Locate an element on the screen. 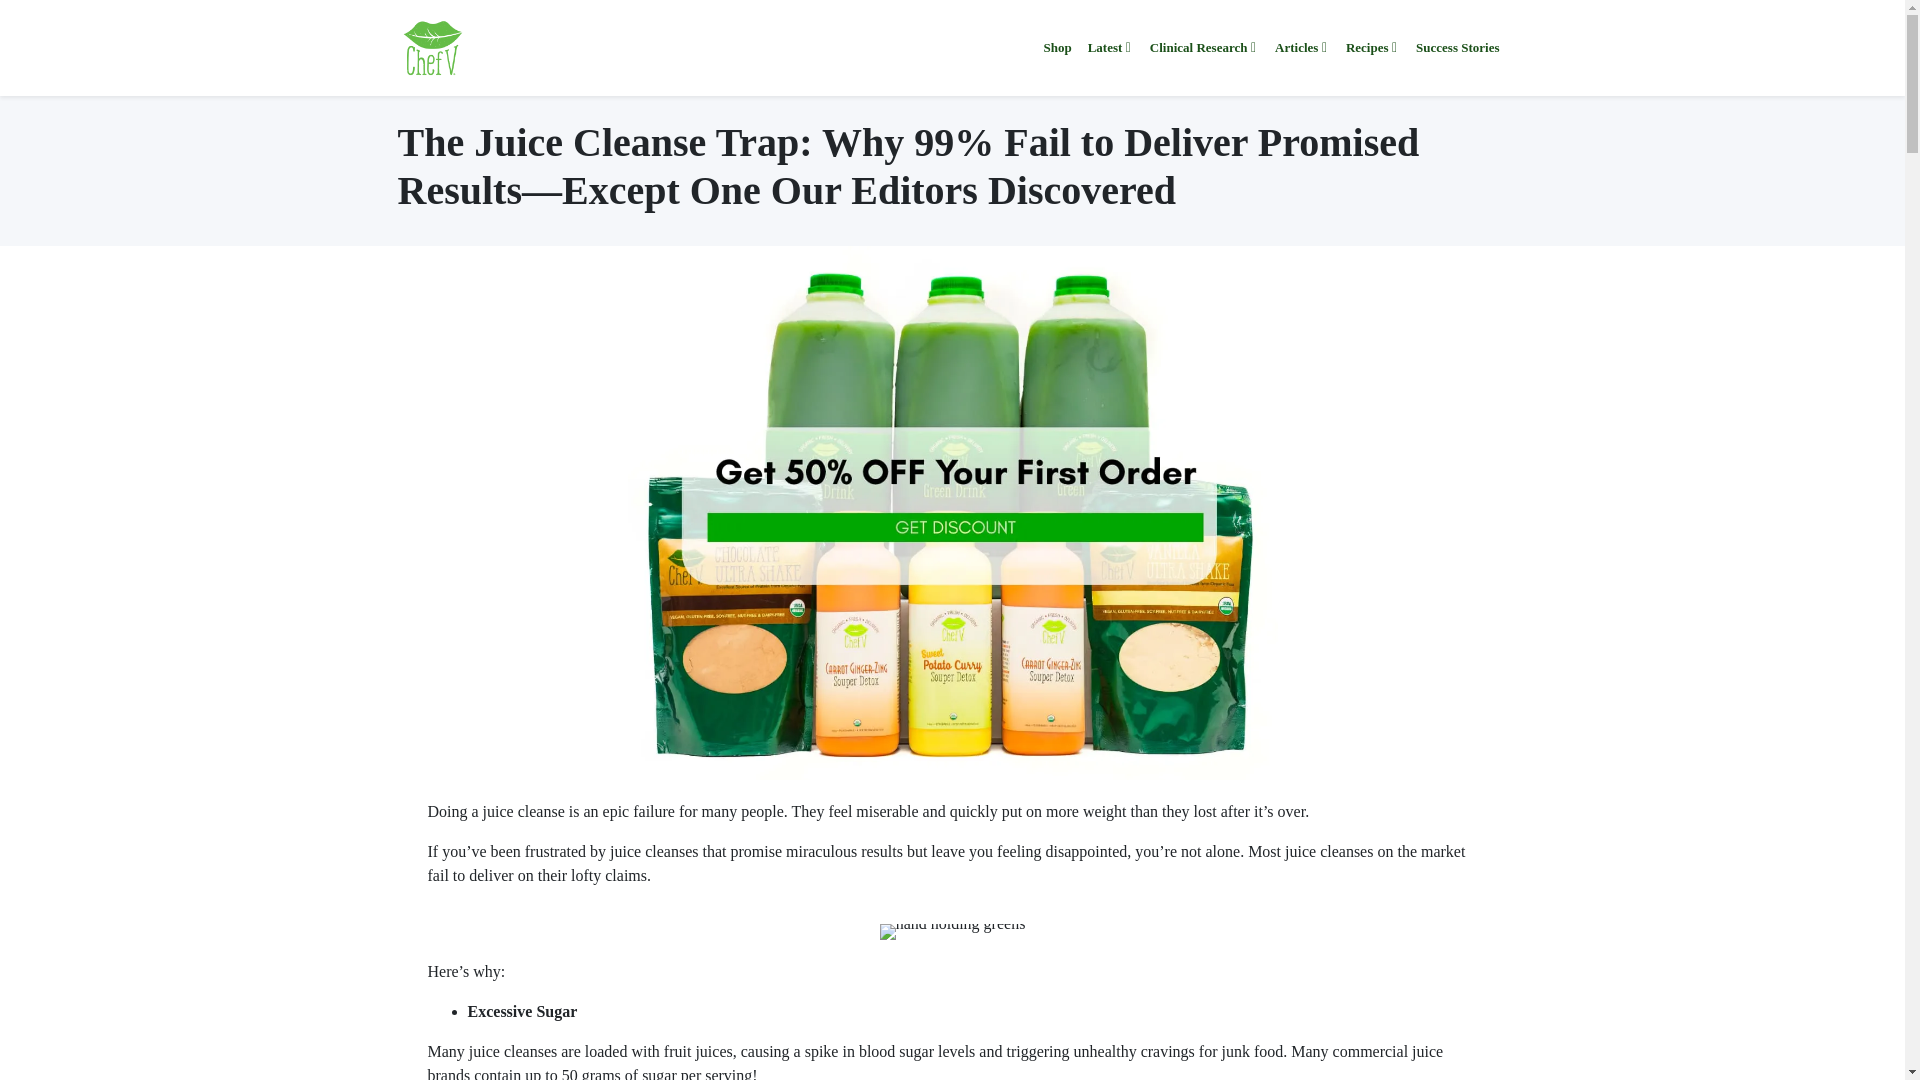 The width and height of the screenshot is (1920, 1080). Clinical Research is located at coordinates (1204, 48).